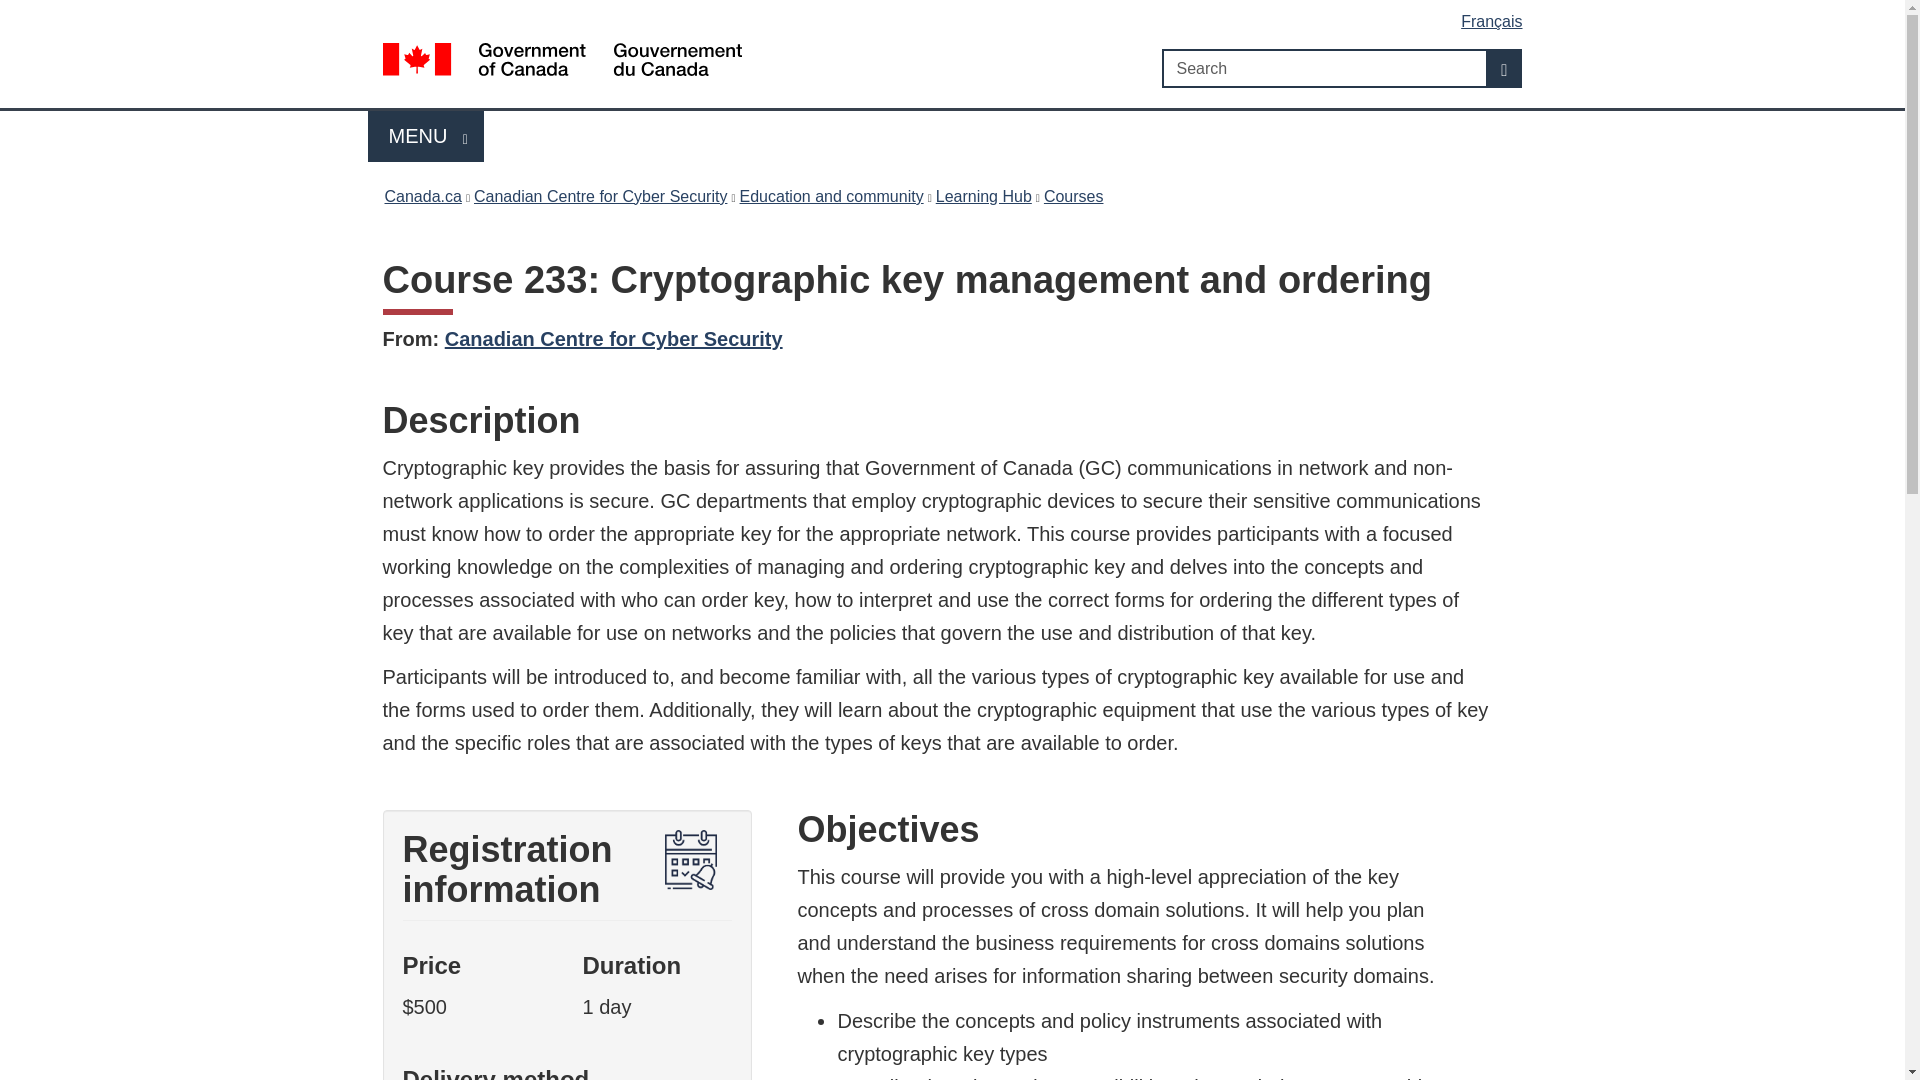  I want to click on Search, so click(984, 196).